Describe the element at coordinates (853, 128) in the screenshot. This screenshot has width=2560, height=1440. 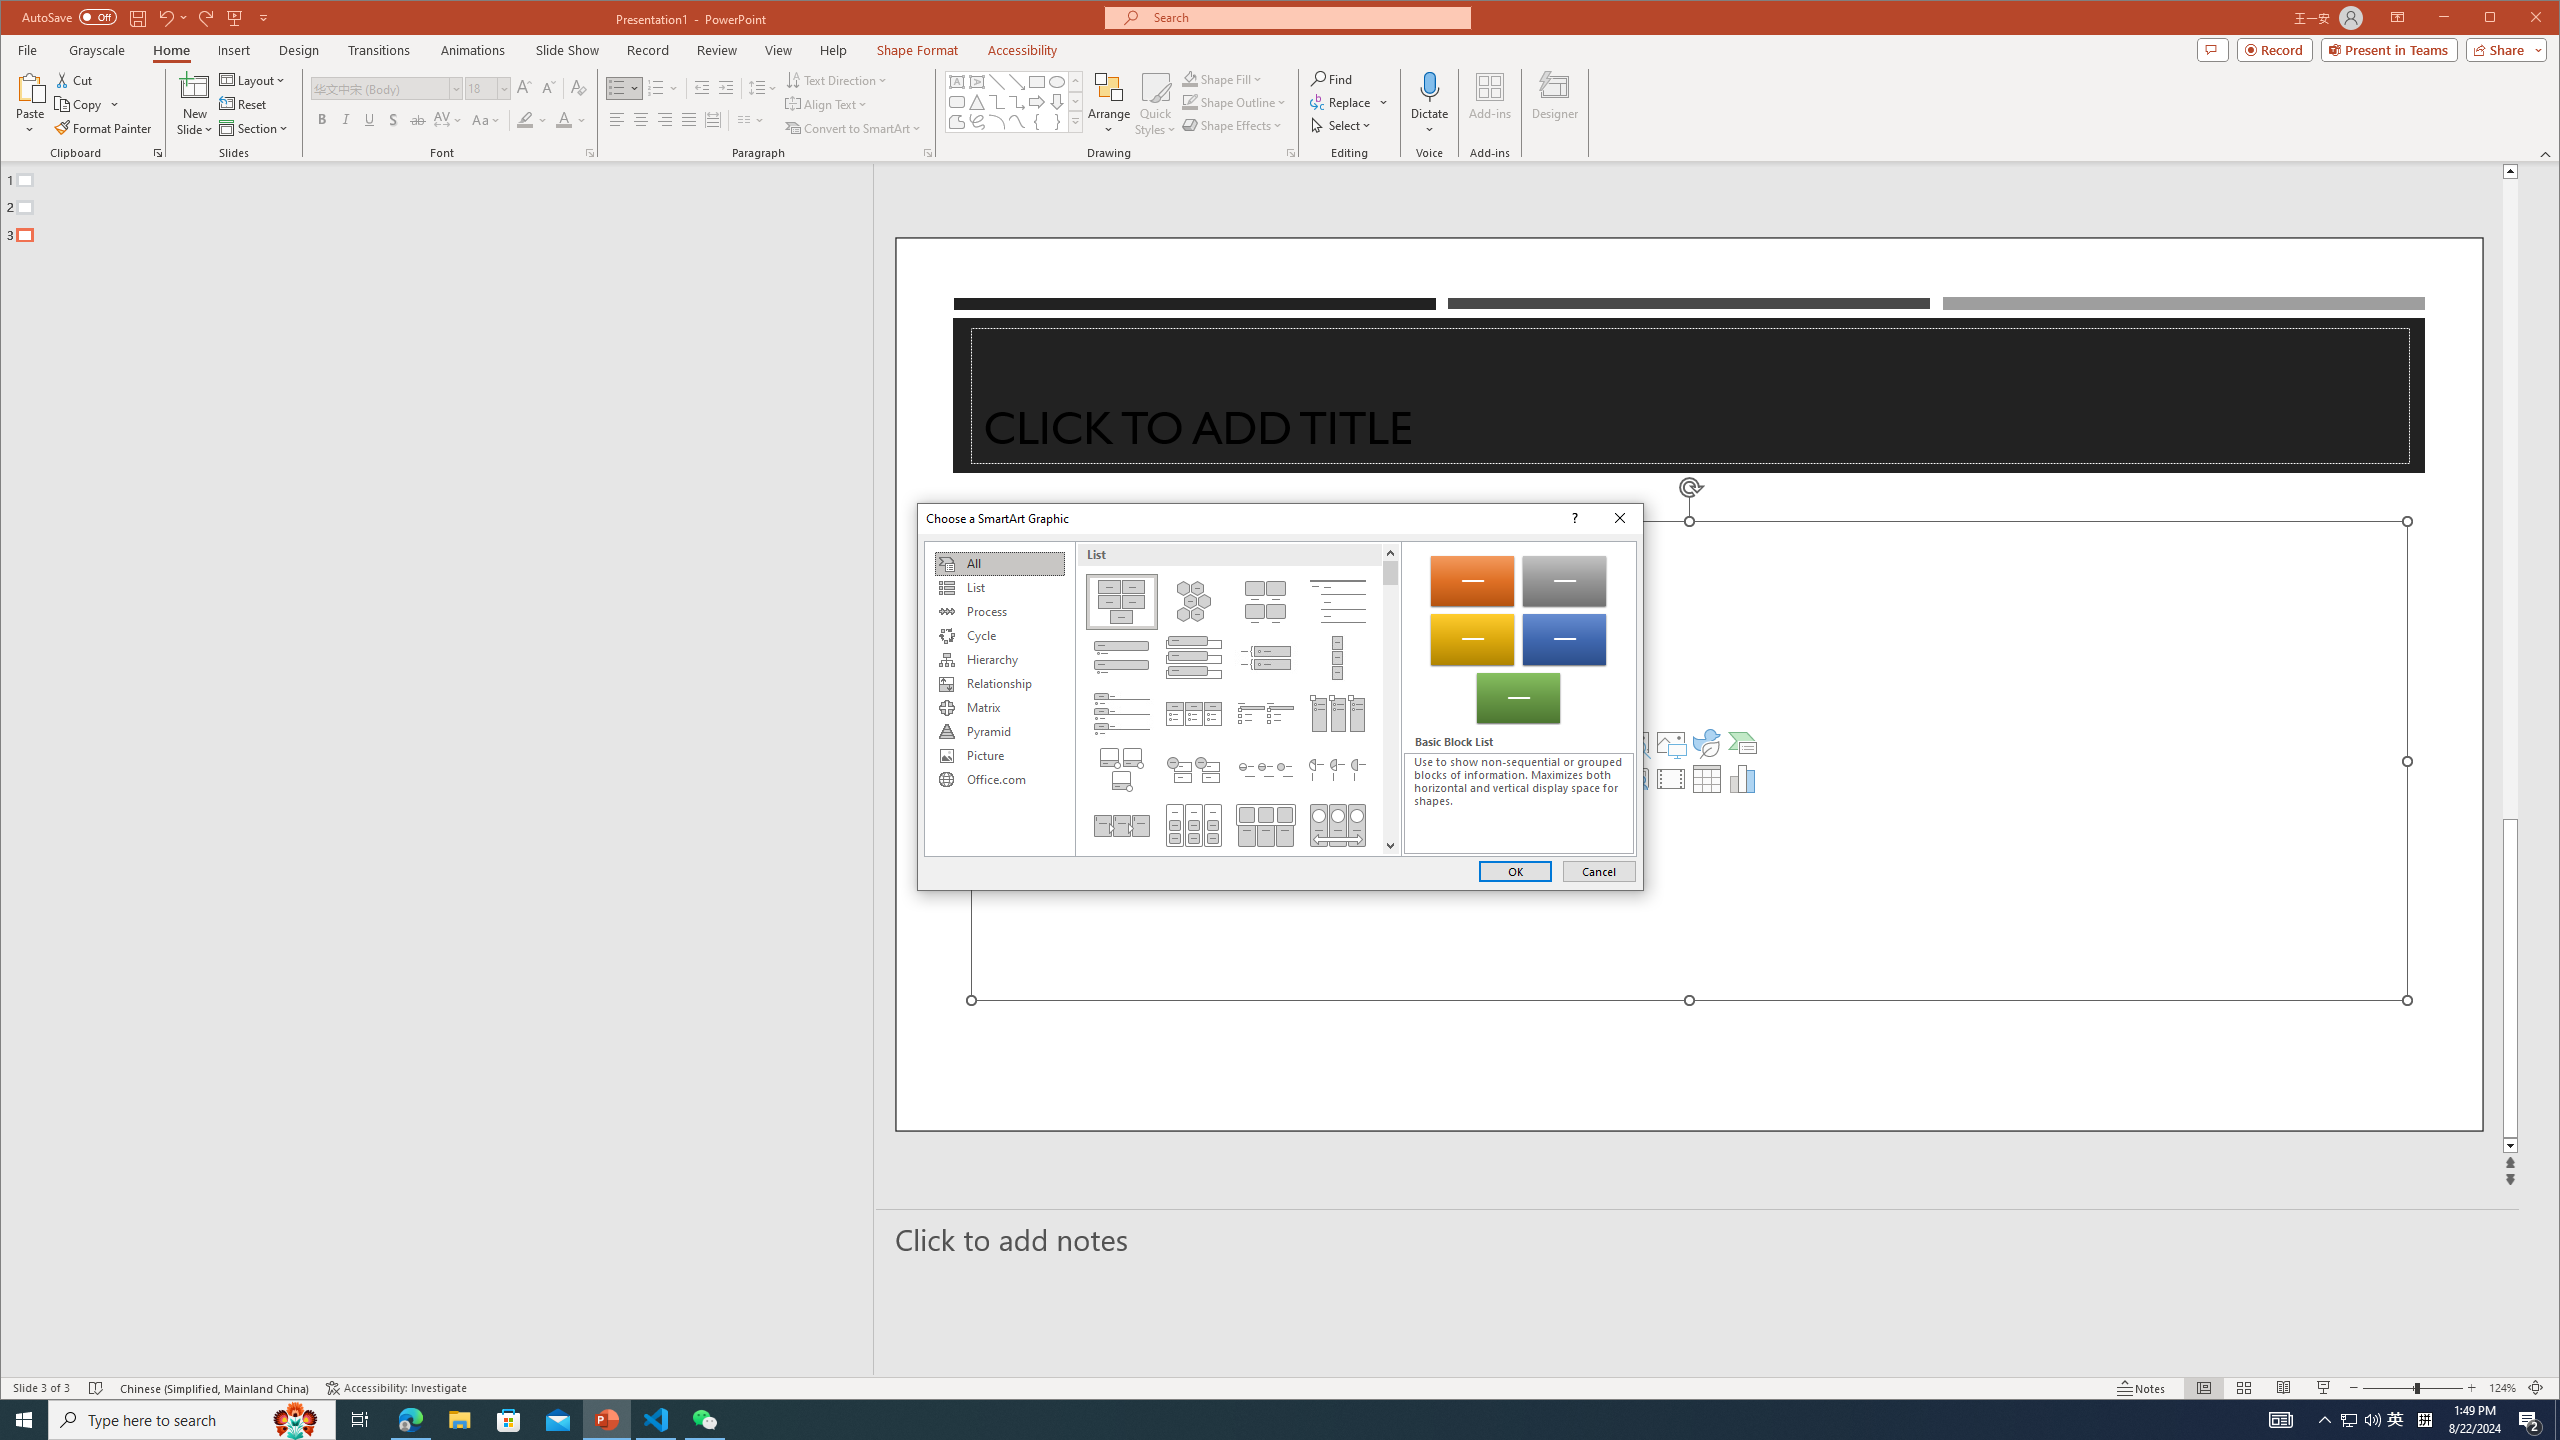
I see `Convert to SmartArt` at that location.